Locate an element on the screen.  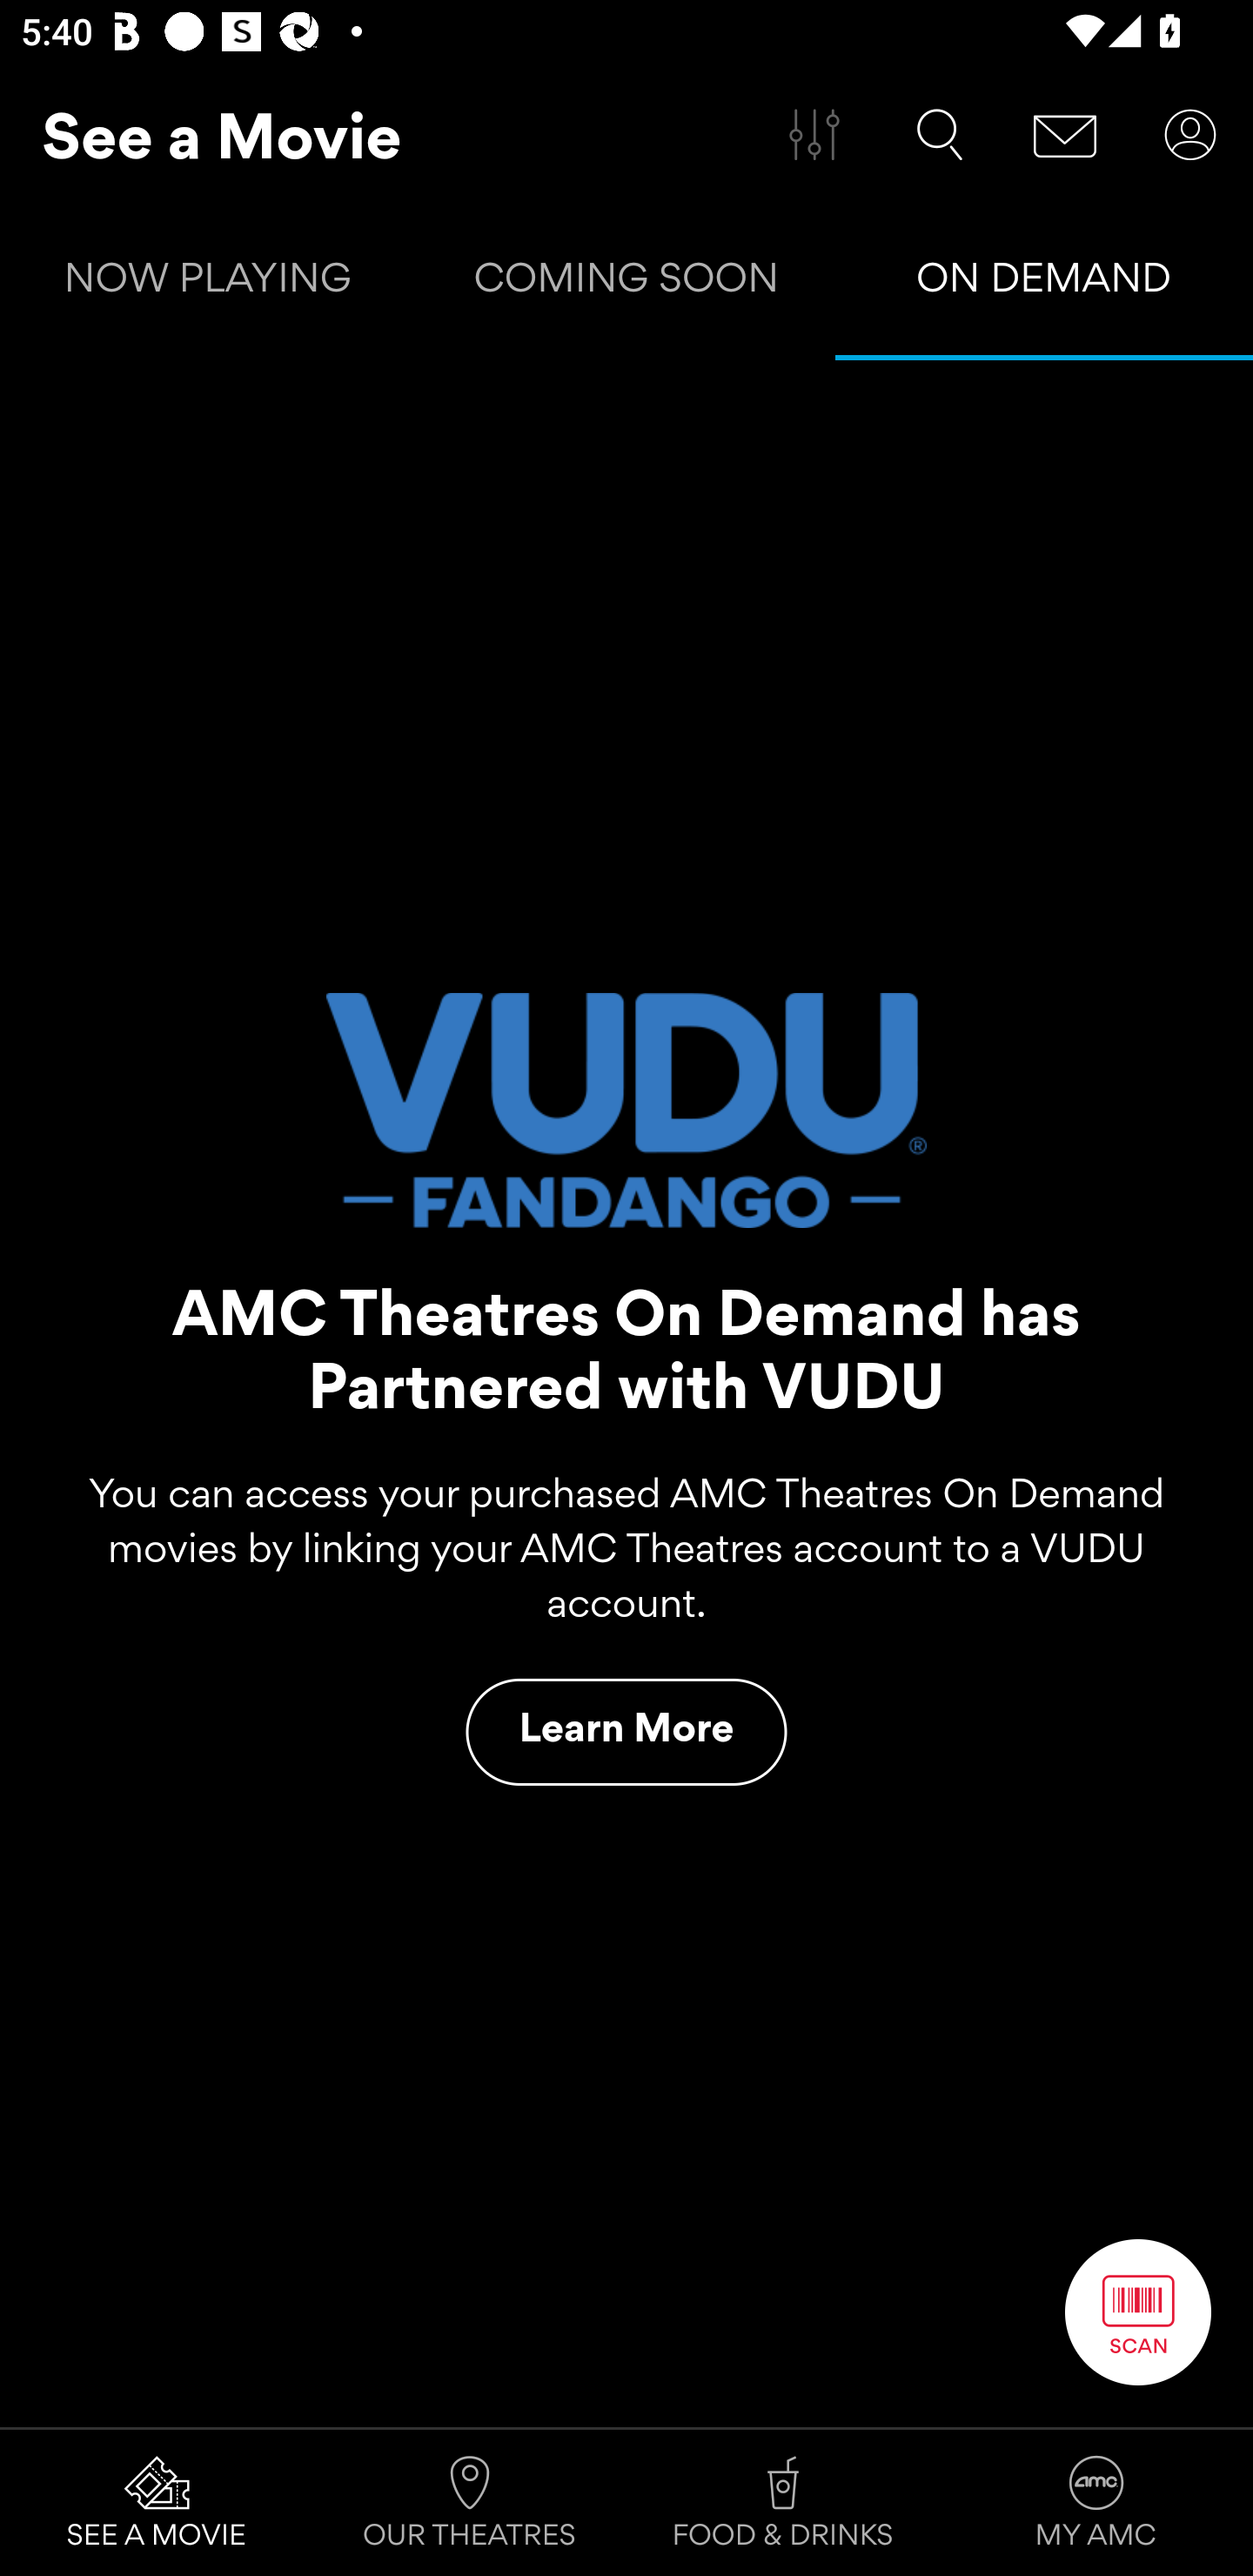
MY AMC
Tab 4 of 4 is located at coordinates (1096, 2503).